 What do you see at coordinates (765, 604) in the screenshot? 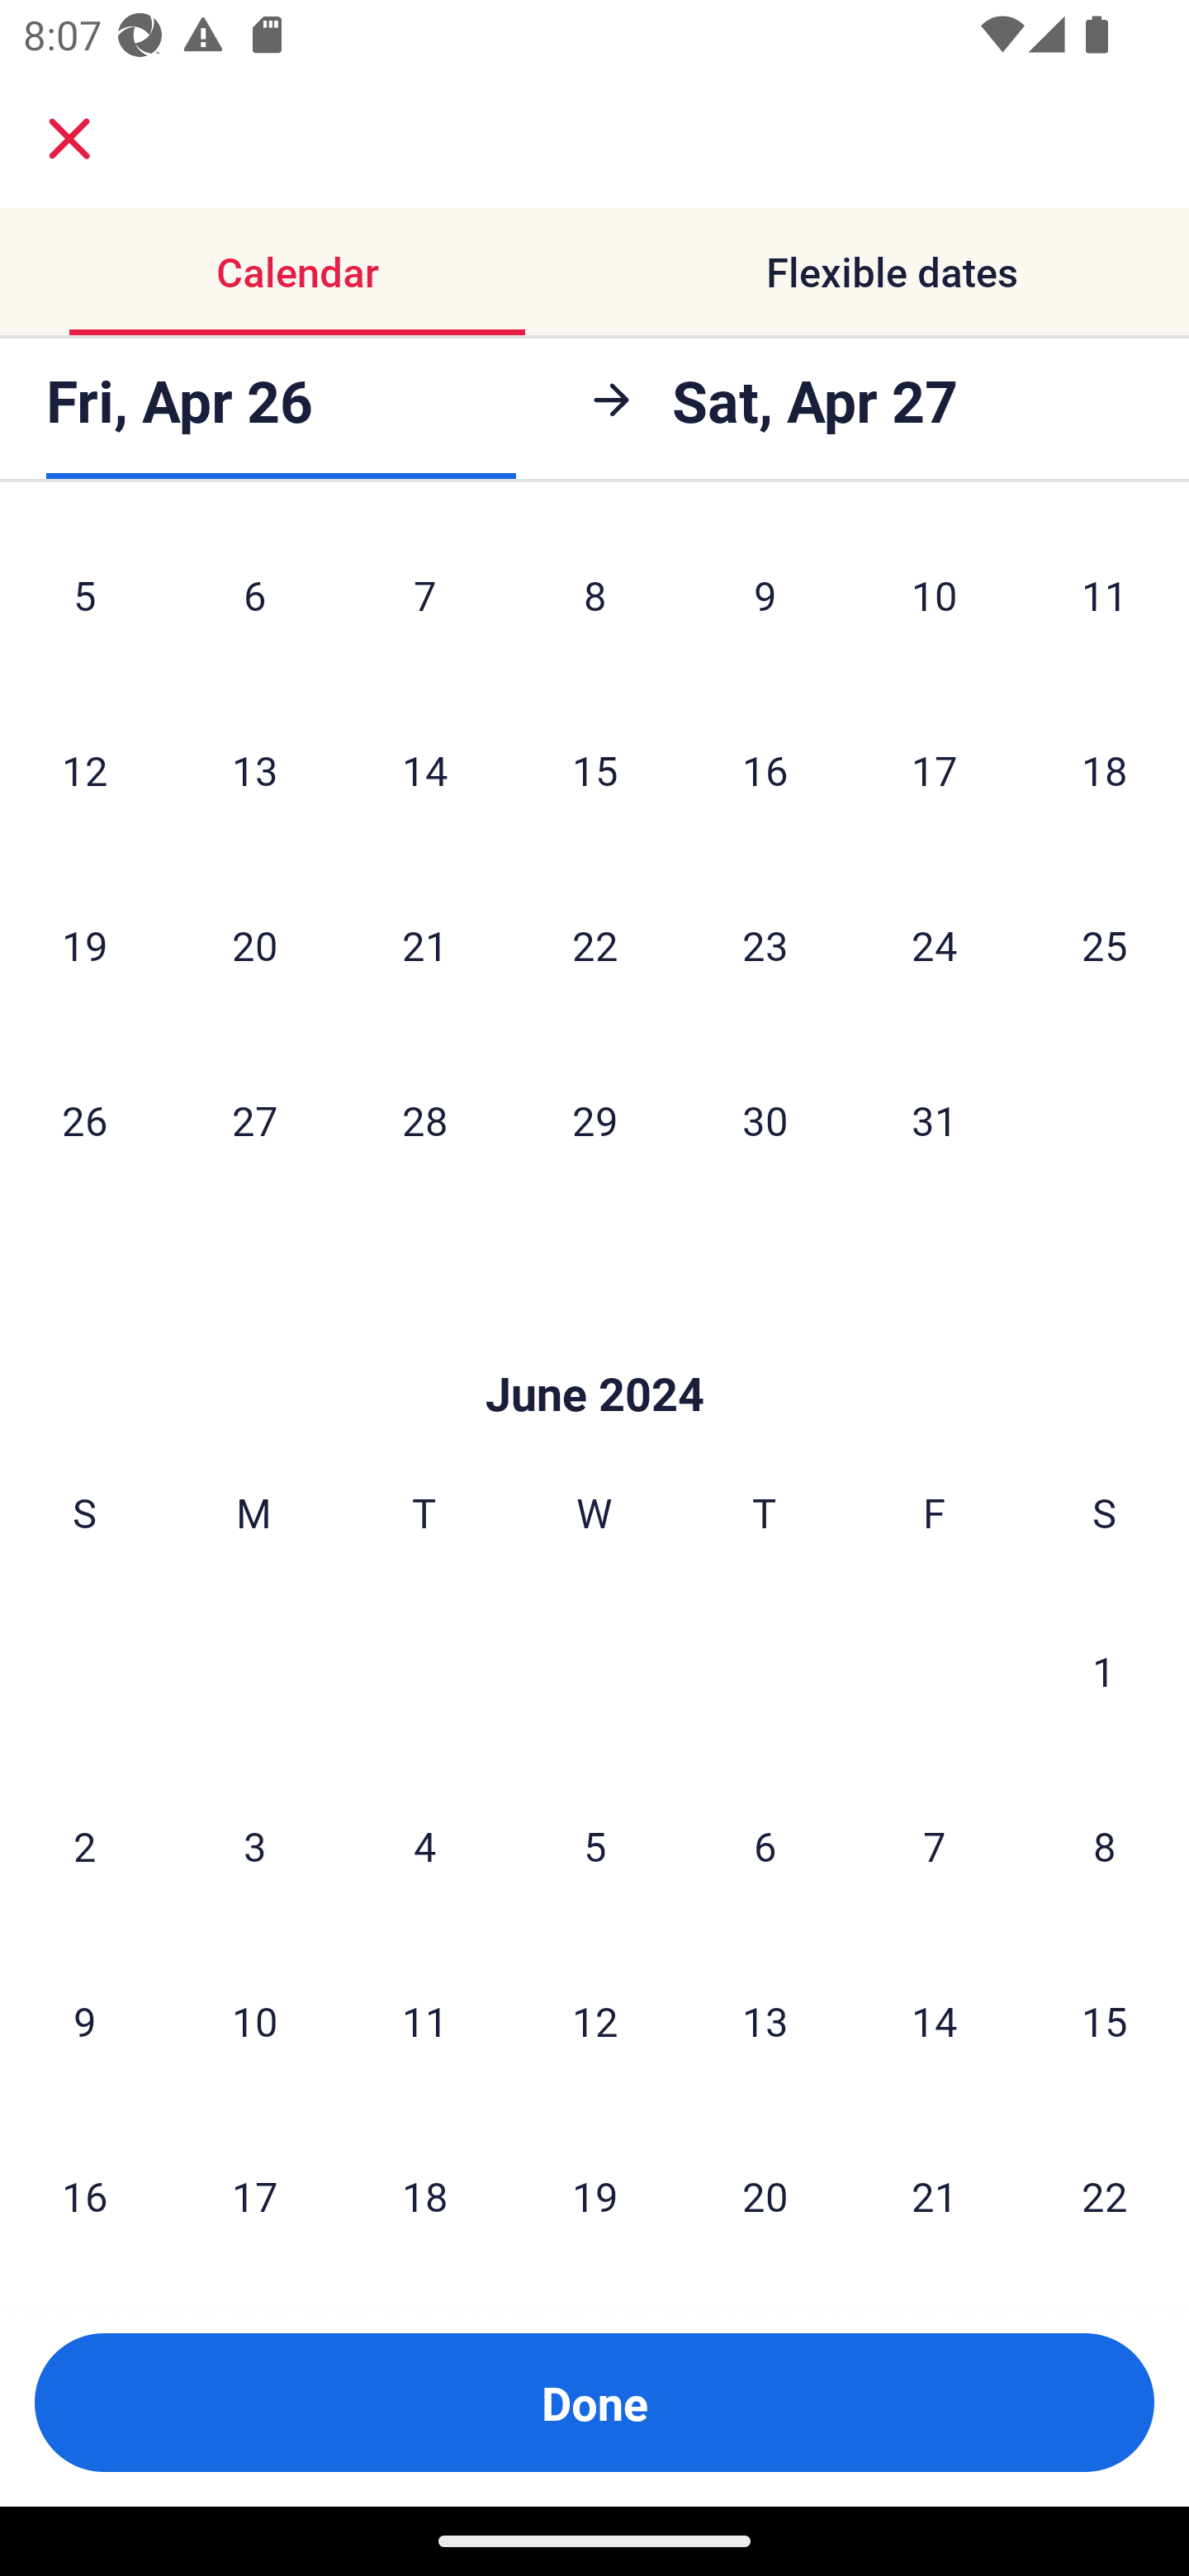
I see `9 Thursday, May 9, 2024` at bounding box center [765, 604].